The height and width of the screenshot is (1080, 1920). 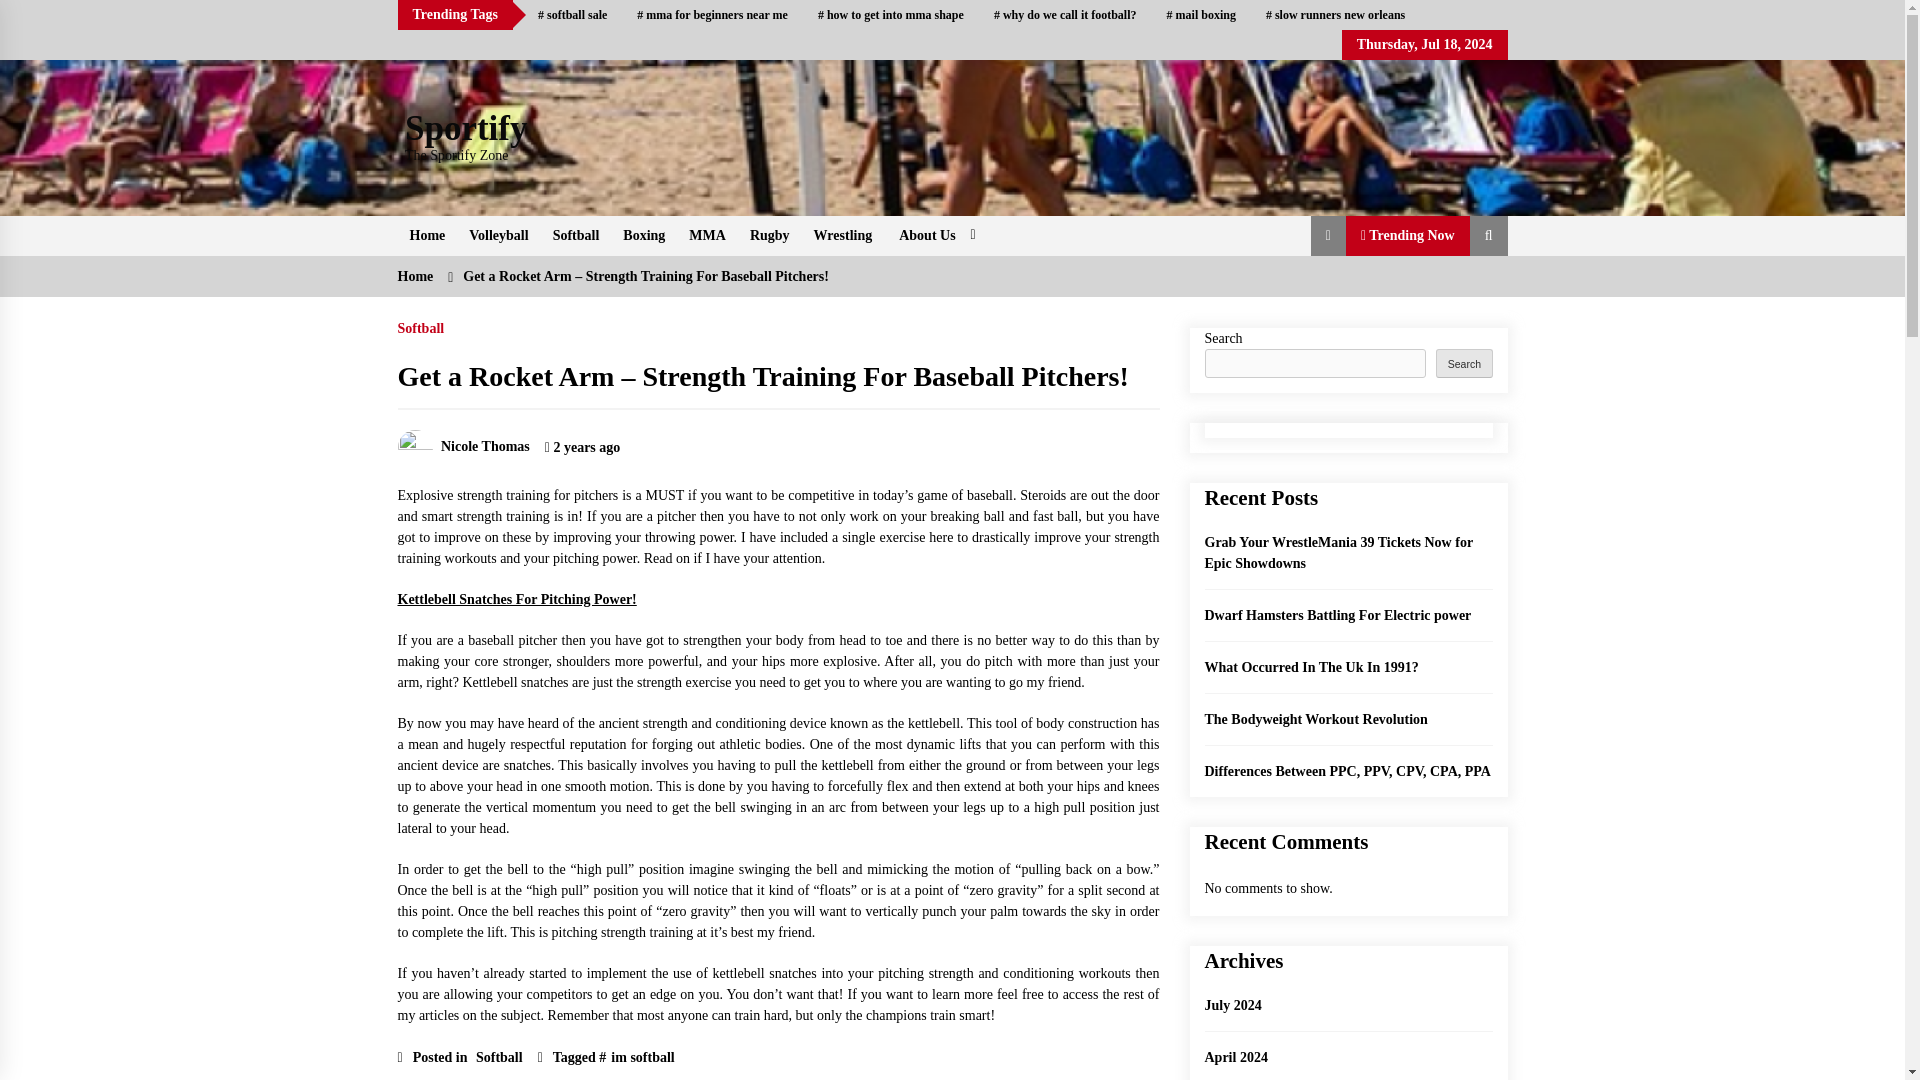 What do you see at coordinates (644, 236) in the screenshot?
I see `Boxing` at bounding box center [644, 236].